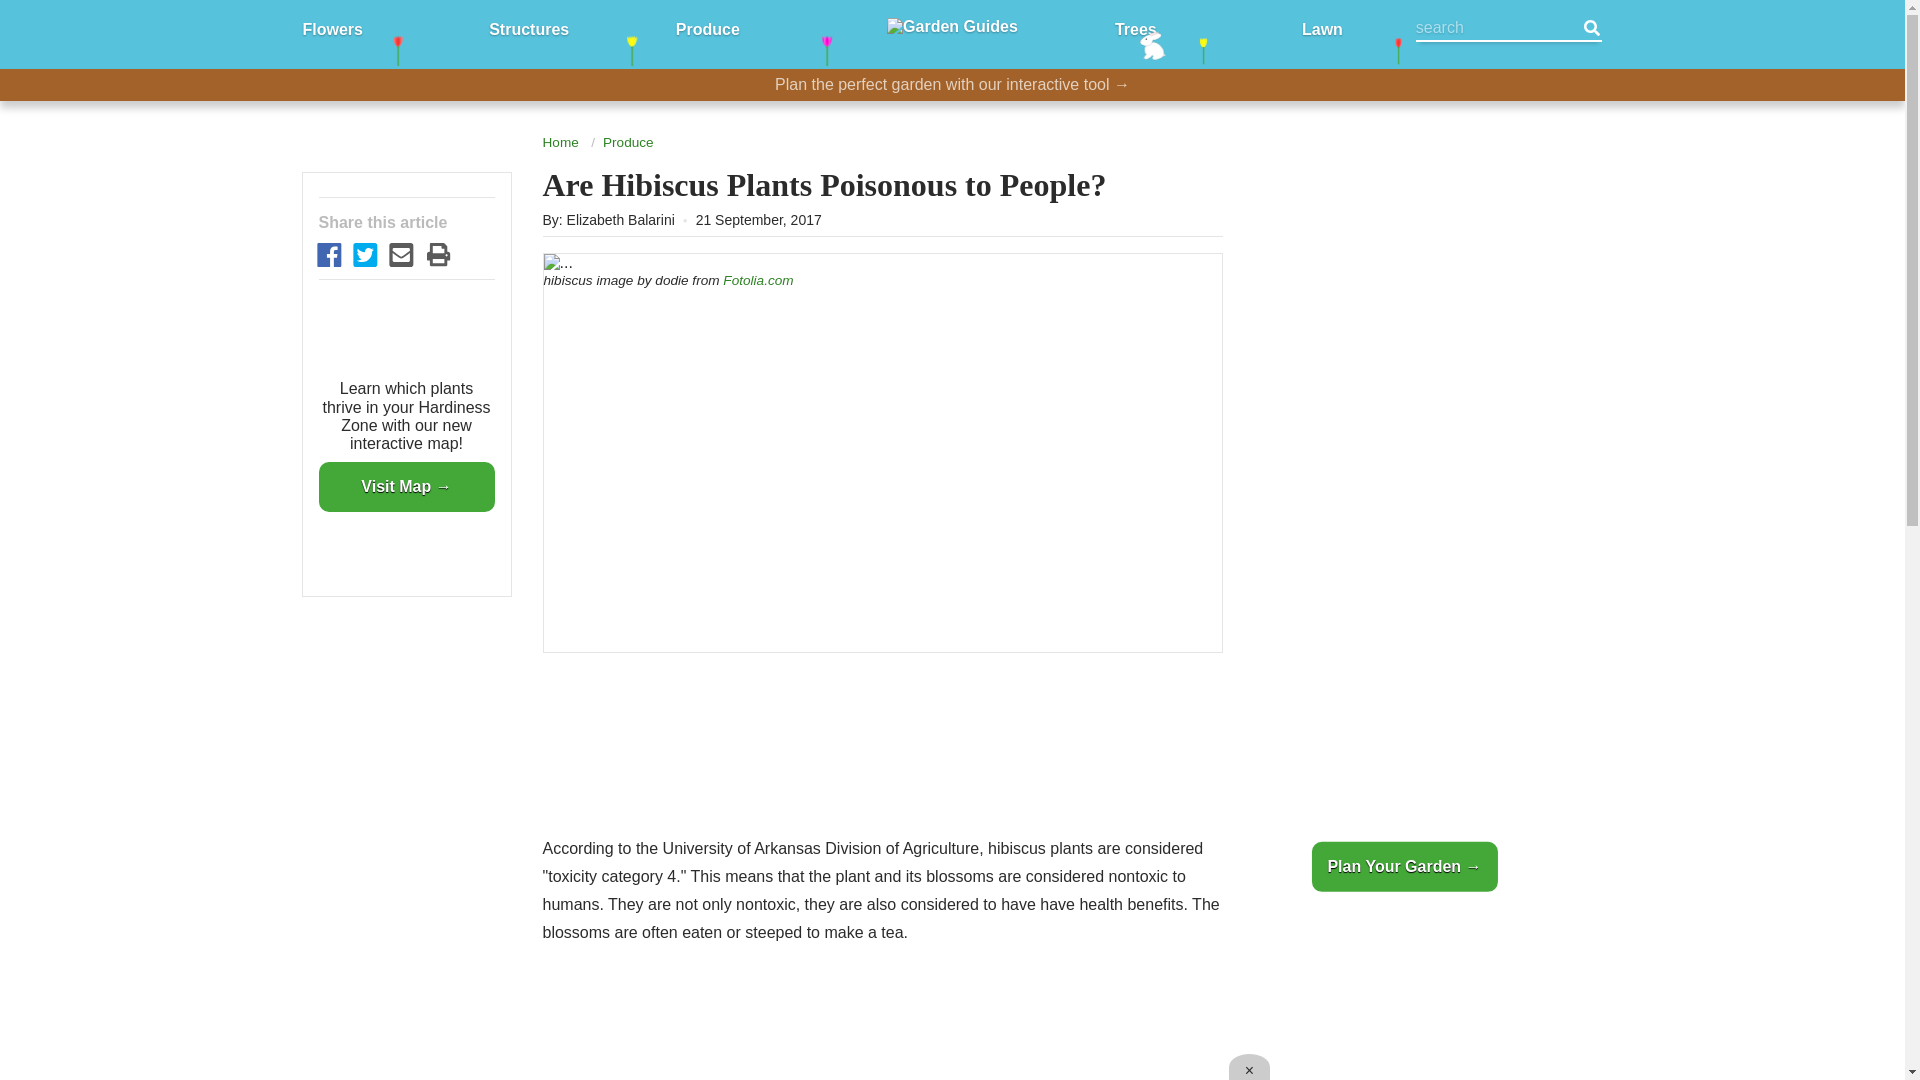 Image resolution: width=1920 pixels, height=1080 pixels. Describe the element at coordinates (528, 28) in the screenshot. I see `Structures` at that location.